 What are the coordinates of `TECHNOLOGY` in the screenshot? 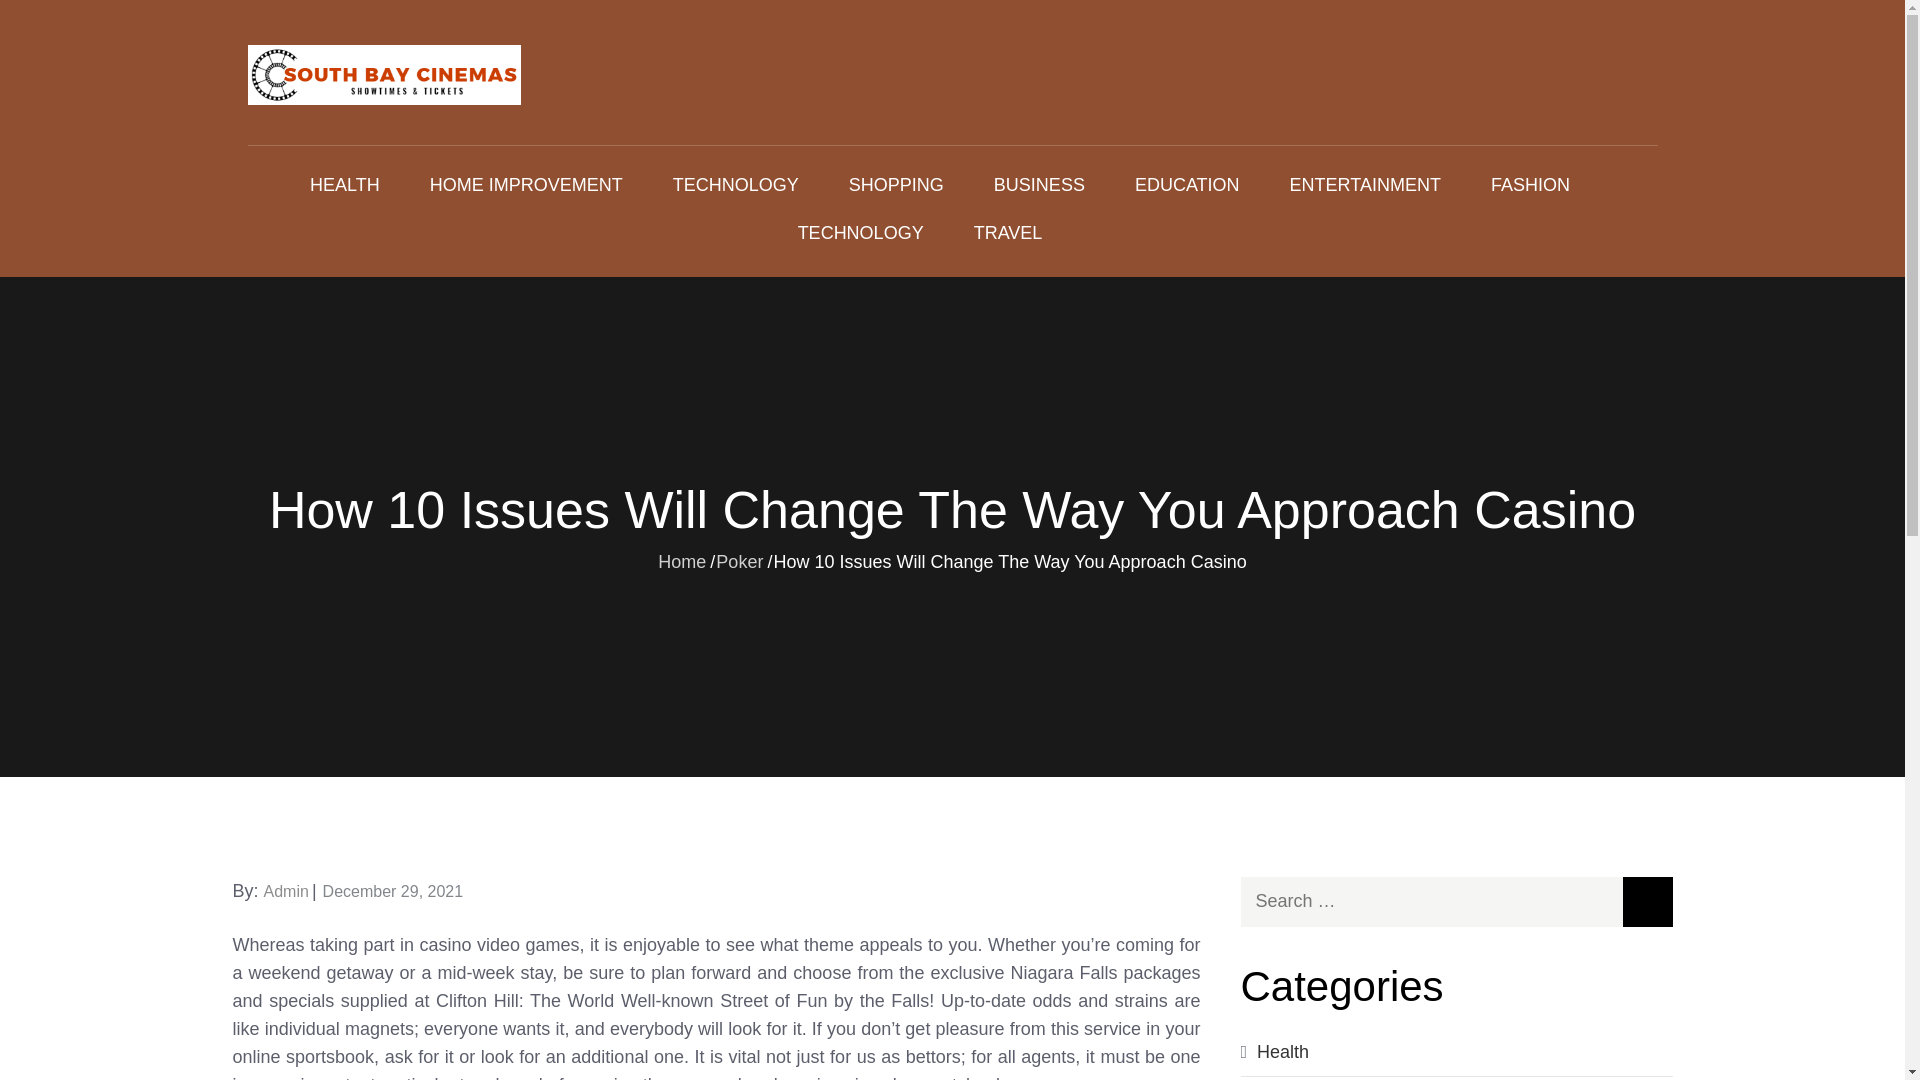 It's located at (860, 233).